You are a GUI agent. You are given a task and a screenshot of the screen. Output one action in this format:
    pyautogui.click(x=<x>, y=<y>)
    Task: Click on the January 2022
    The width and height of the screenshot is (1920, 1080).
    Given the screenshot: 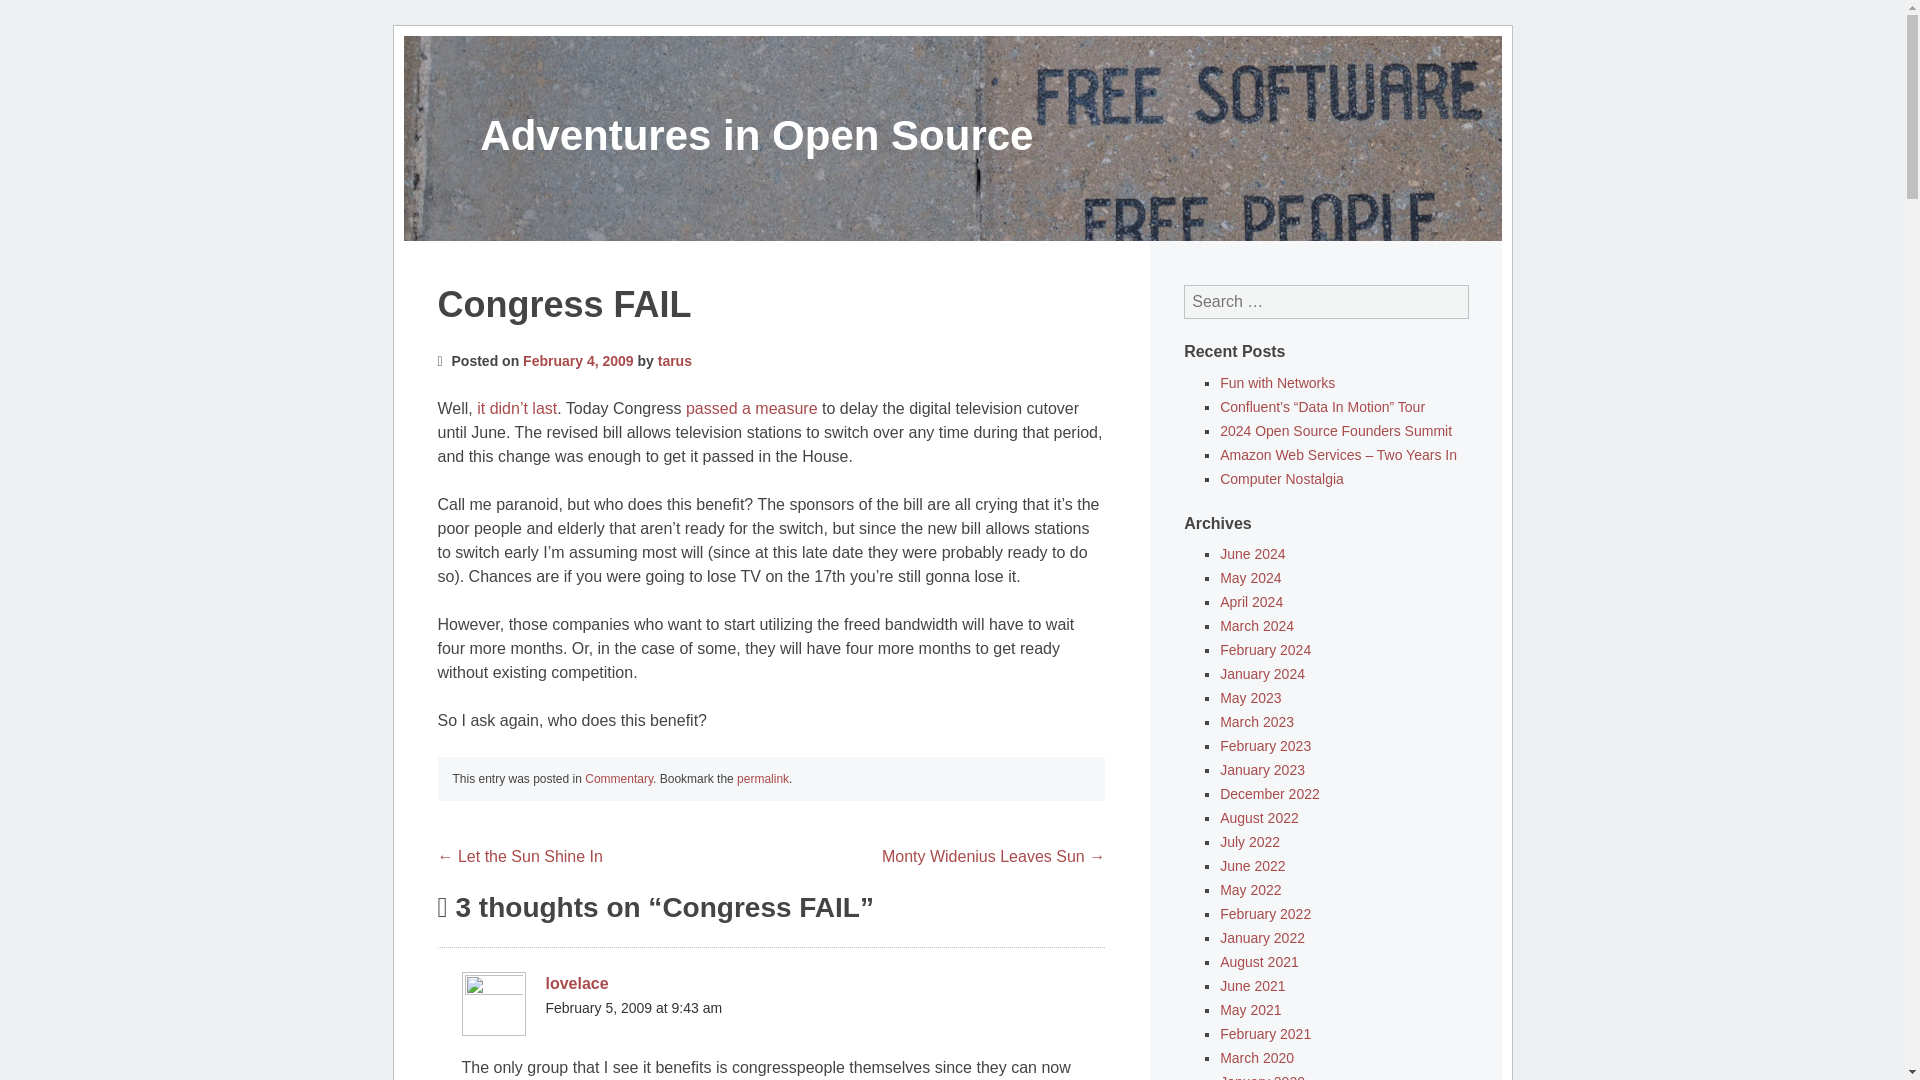 What is the action you would take?
    pyautogui.click(x=1262, y=938)
    